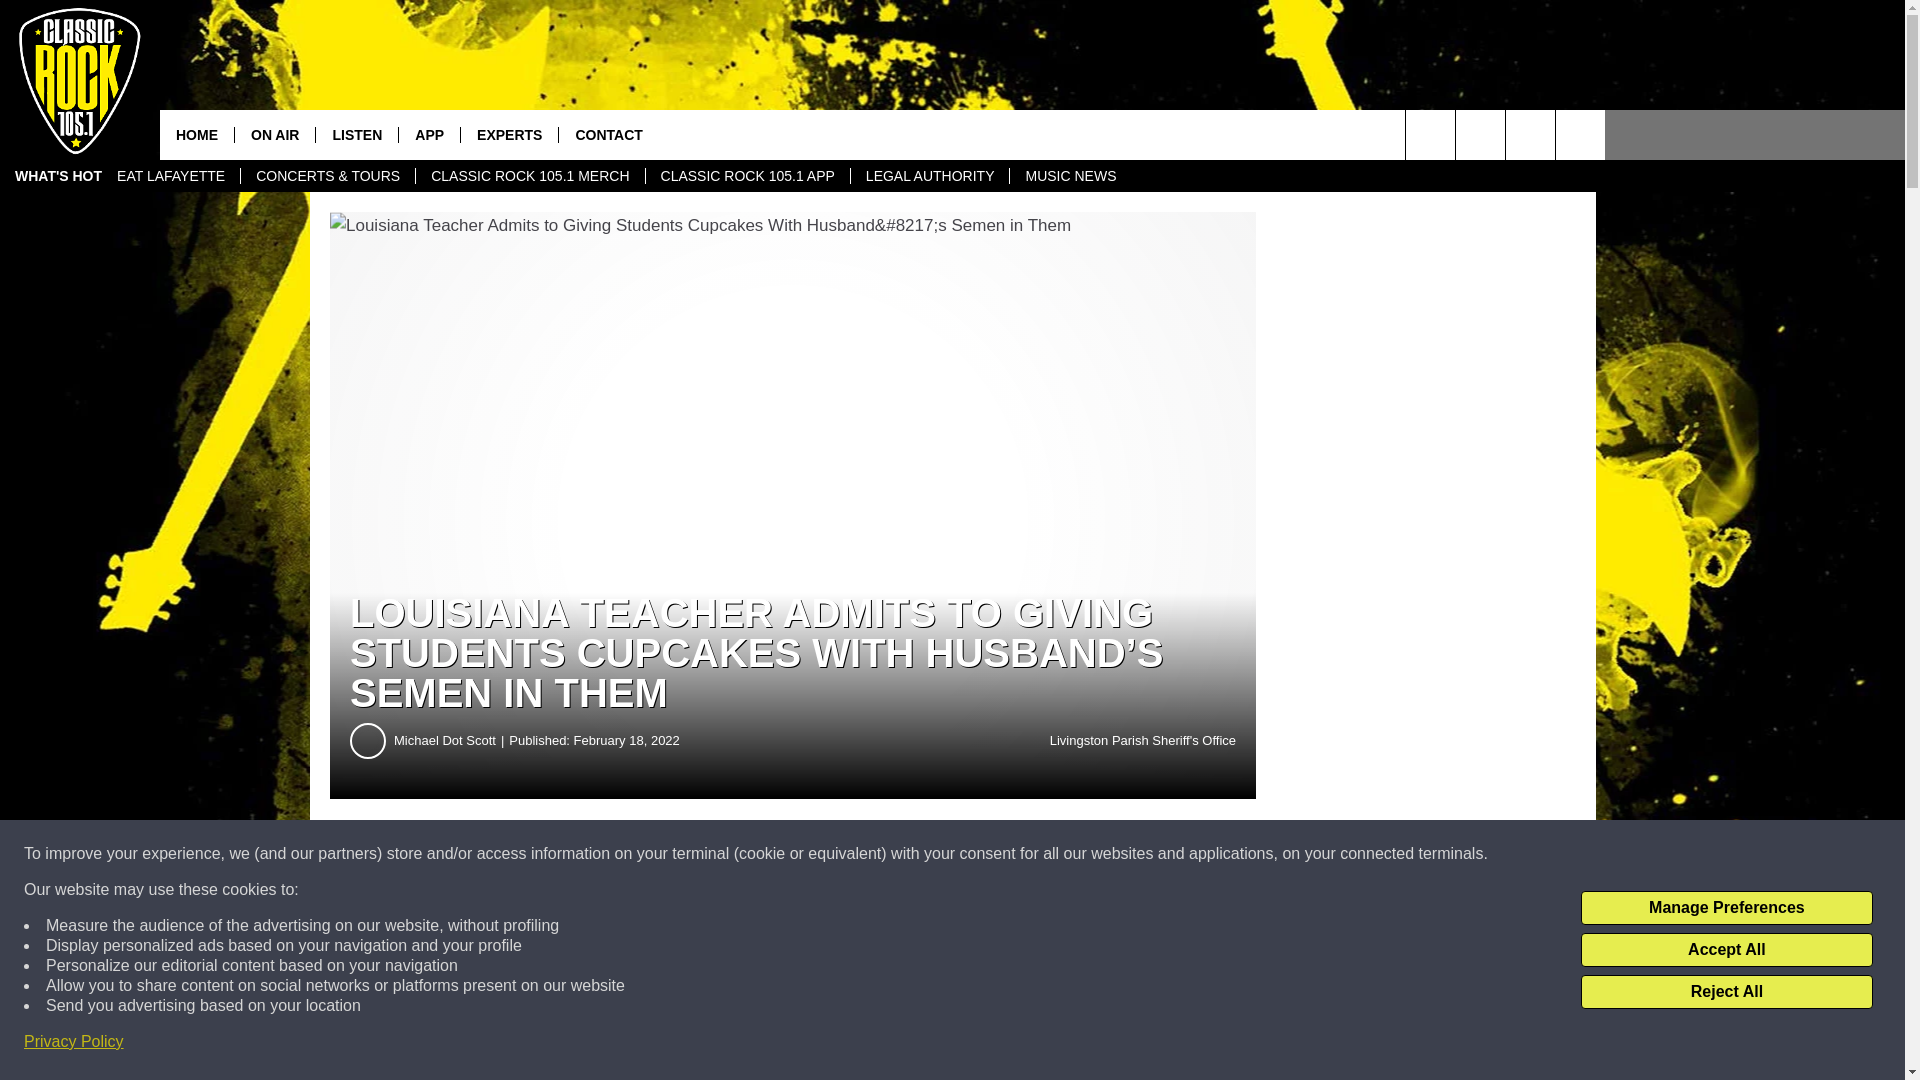 The image size is (1920, 1080). What do you see at coordinates (1070, 176) in the screenshot?
I see `MUSIC NEWS` at bounding box center [1070, 176].